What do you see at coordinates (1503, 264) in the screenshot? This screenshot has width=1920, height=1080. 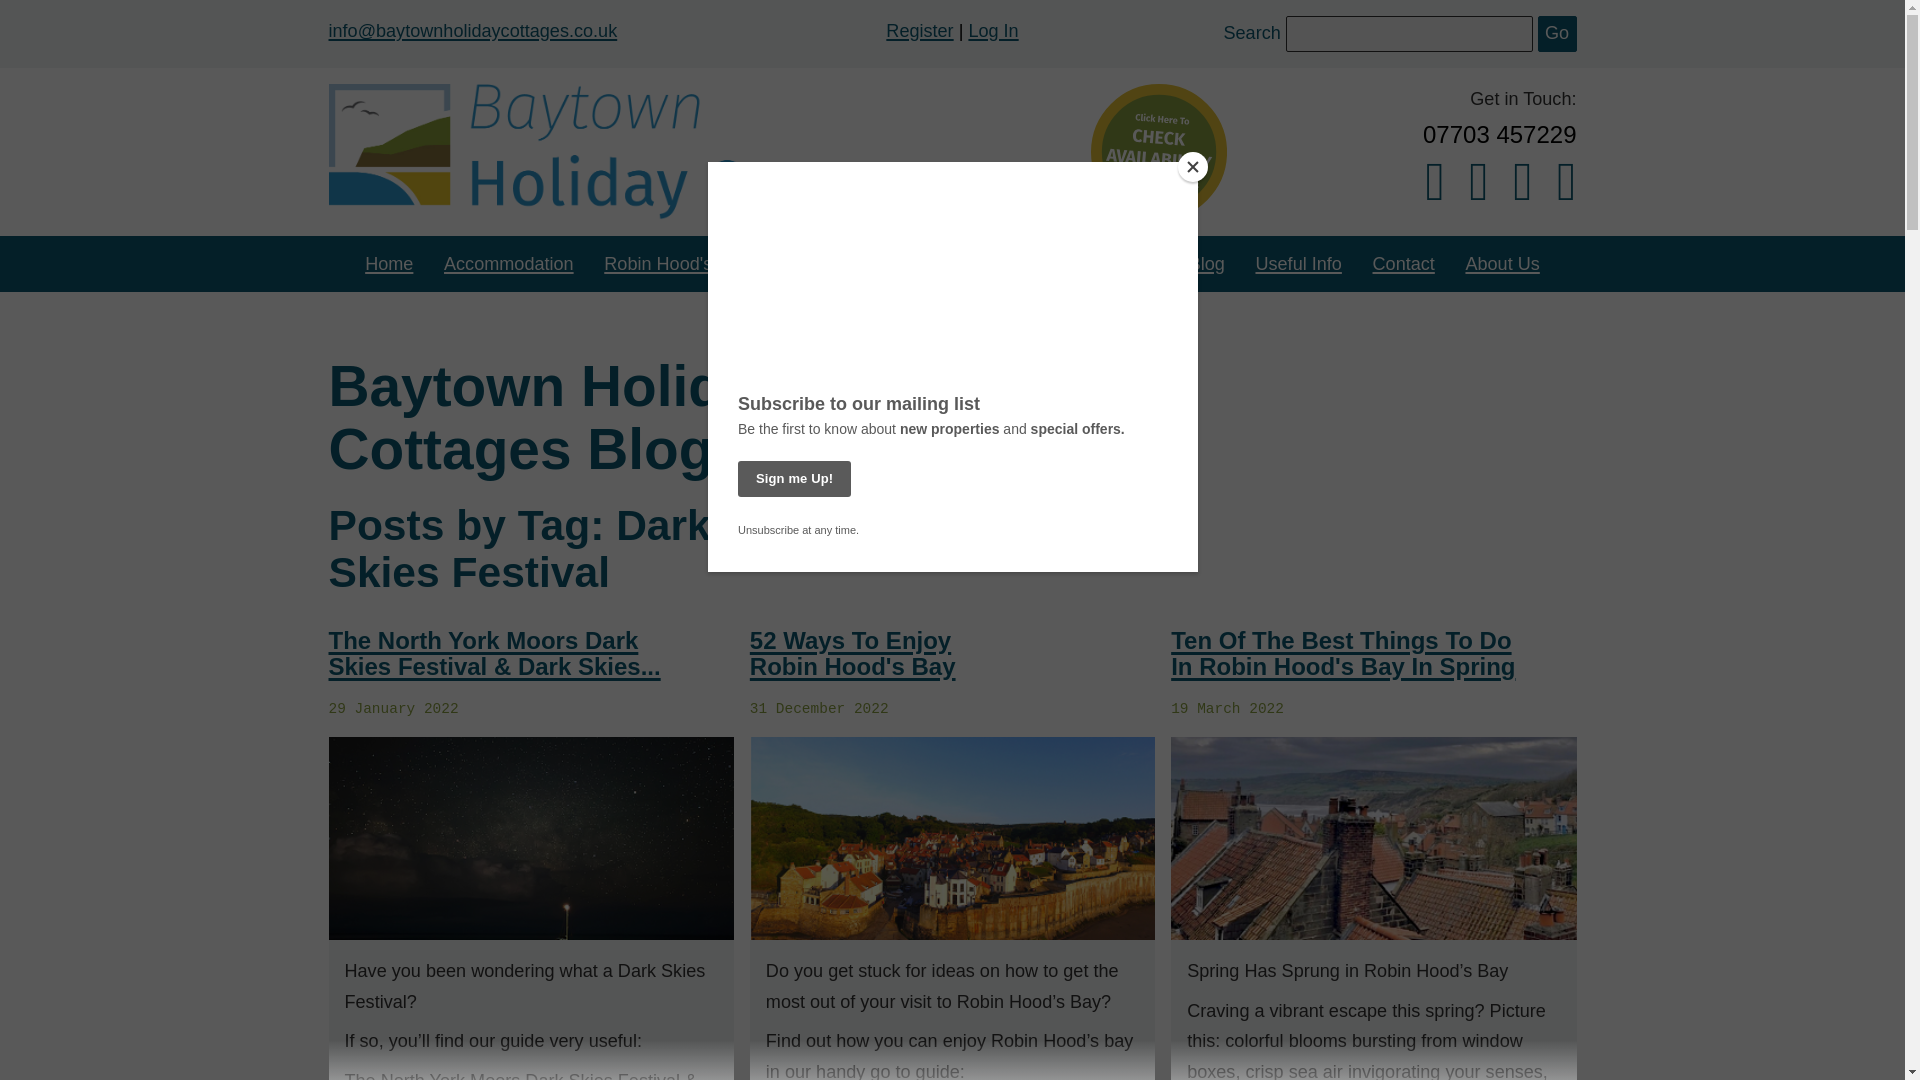 I see `About Us` at bounding box center [1503, 264].